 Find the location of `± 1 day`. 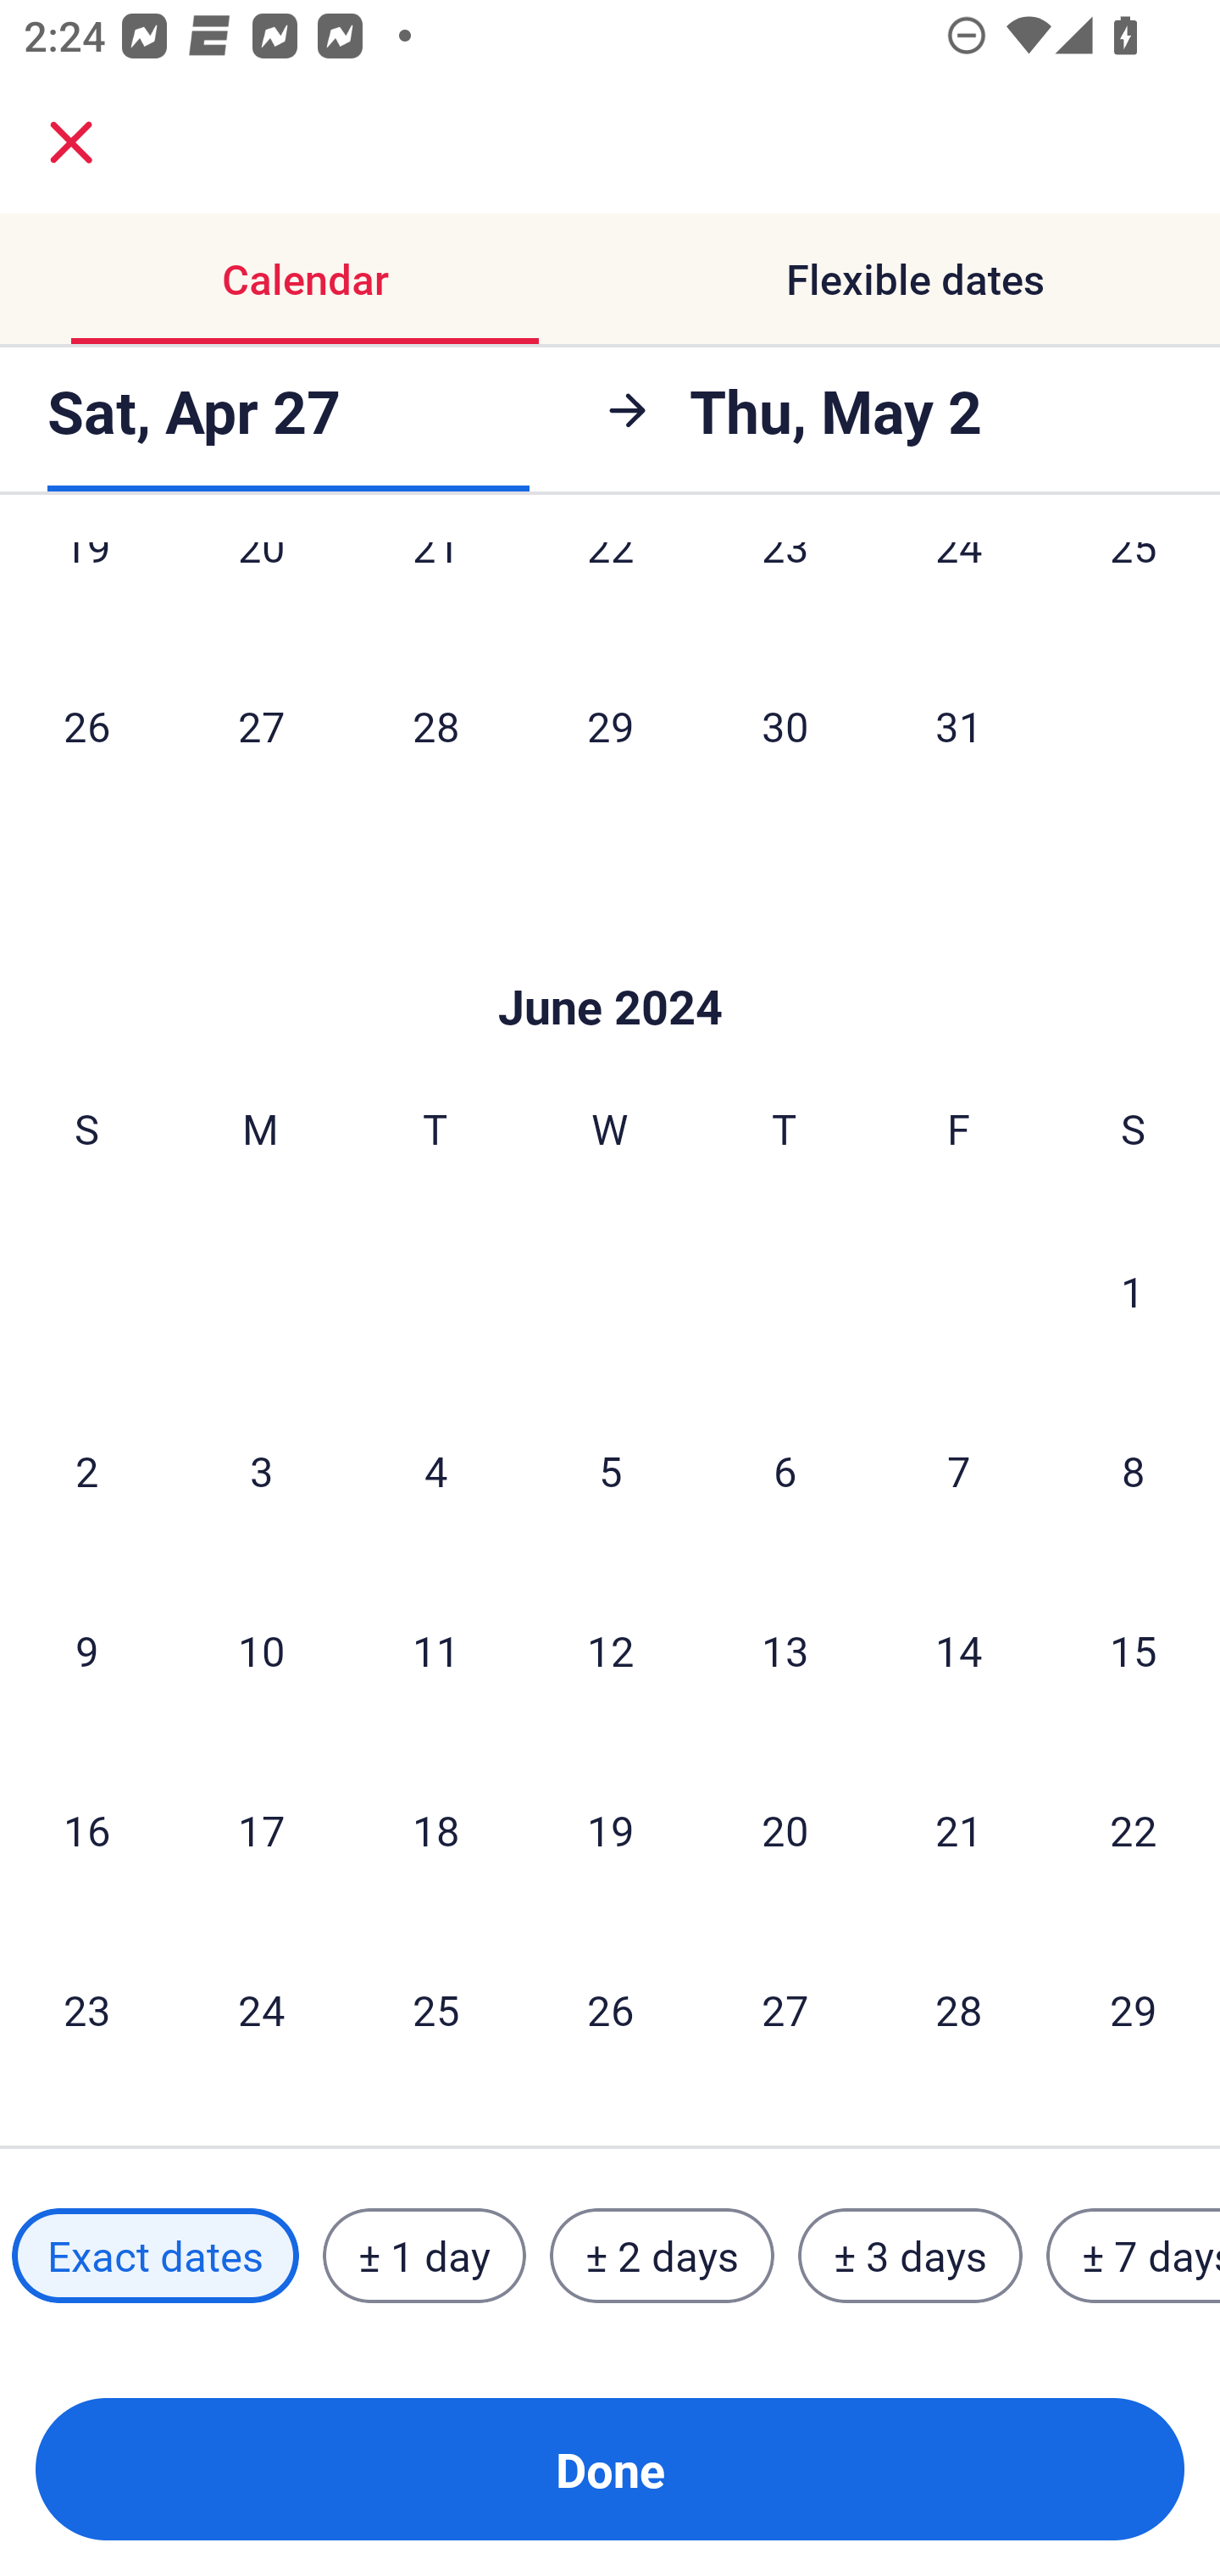

± 1 day is located at coordinates (424, 2255).